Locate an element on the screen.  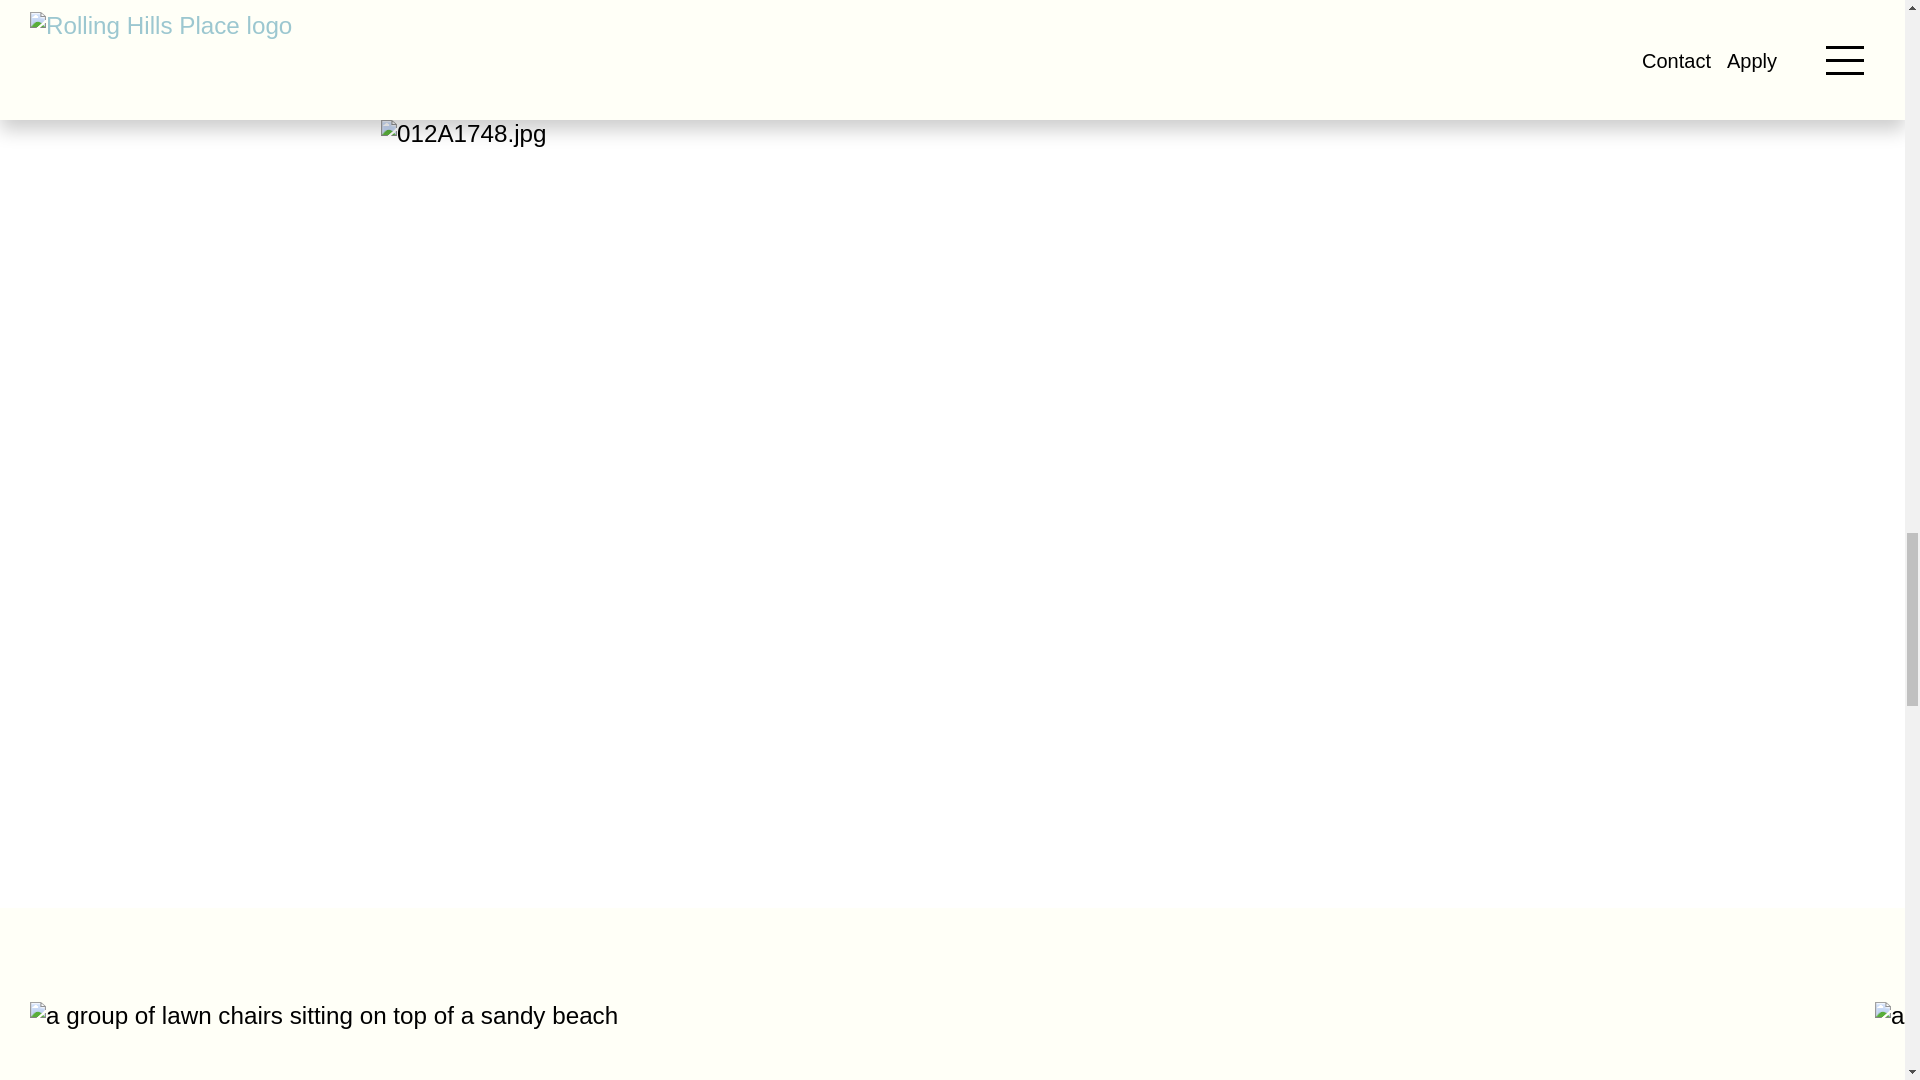
BECKET is located at coordinates (1094, 52).